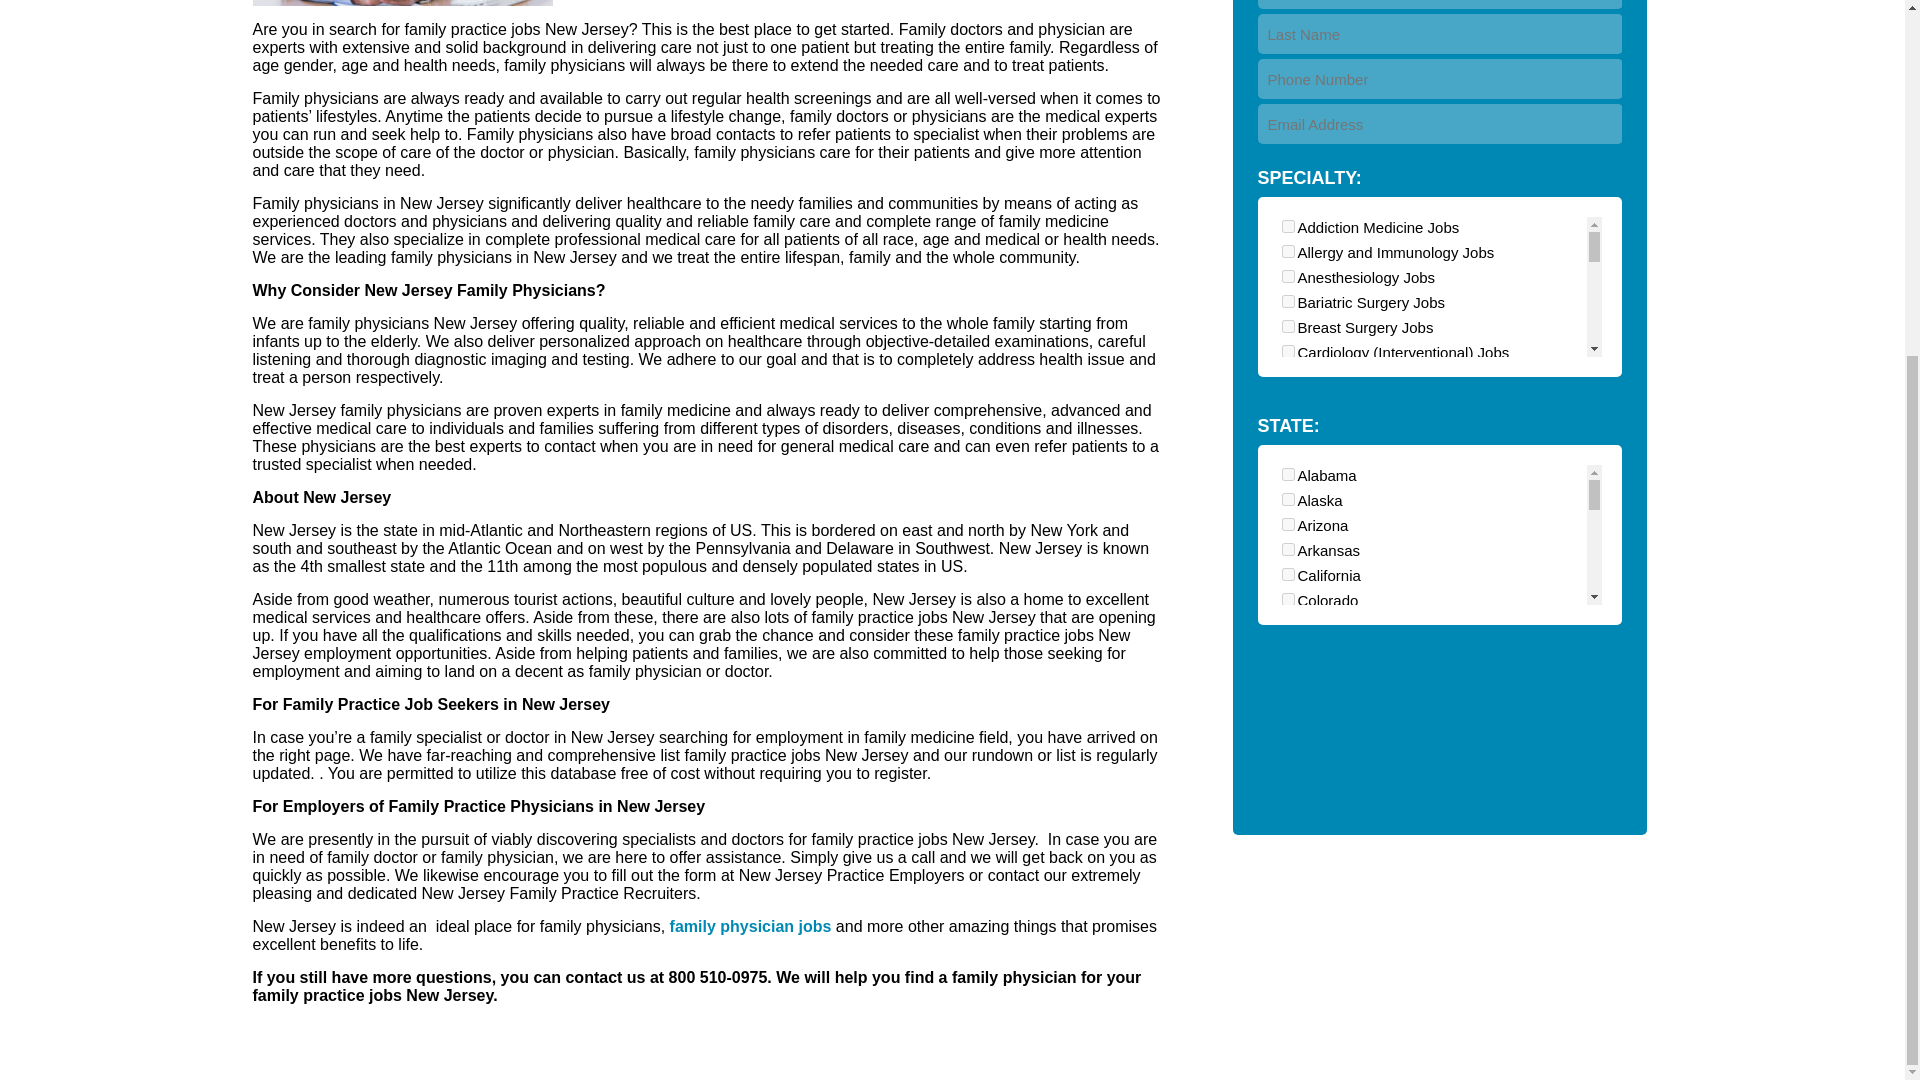 The width and height of the screenshot is (1920, 1080). Describe the element at coordinates (1288, 476) in the screenshot. I see `74` at that location.